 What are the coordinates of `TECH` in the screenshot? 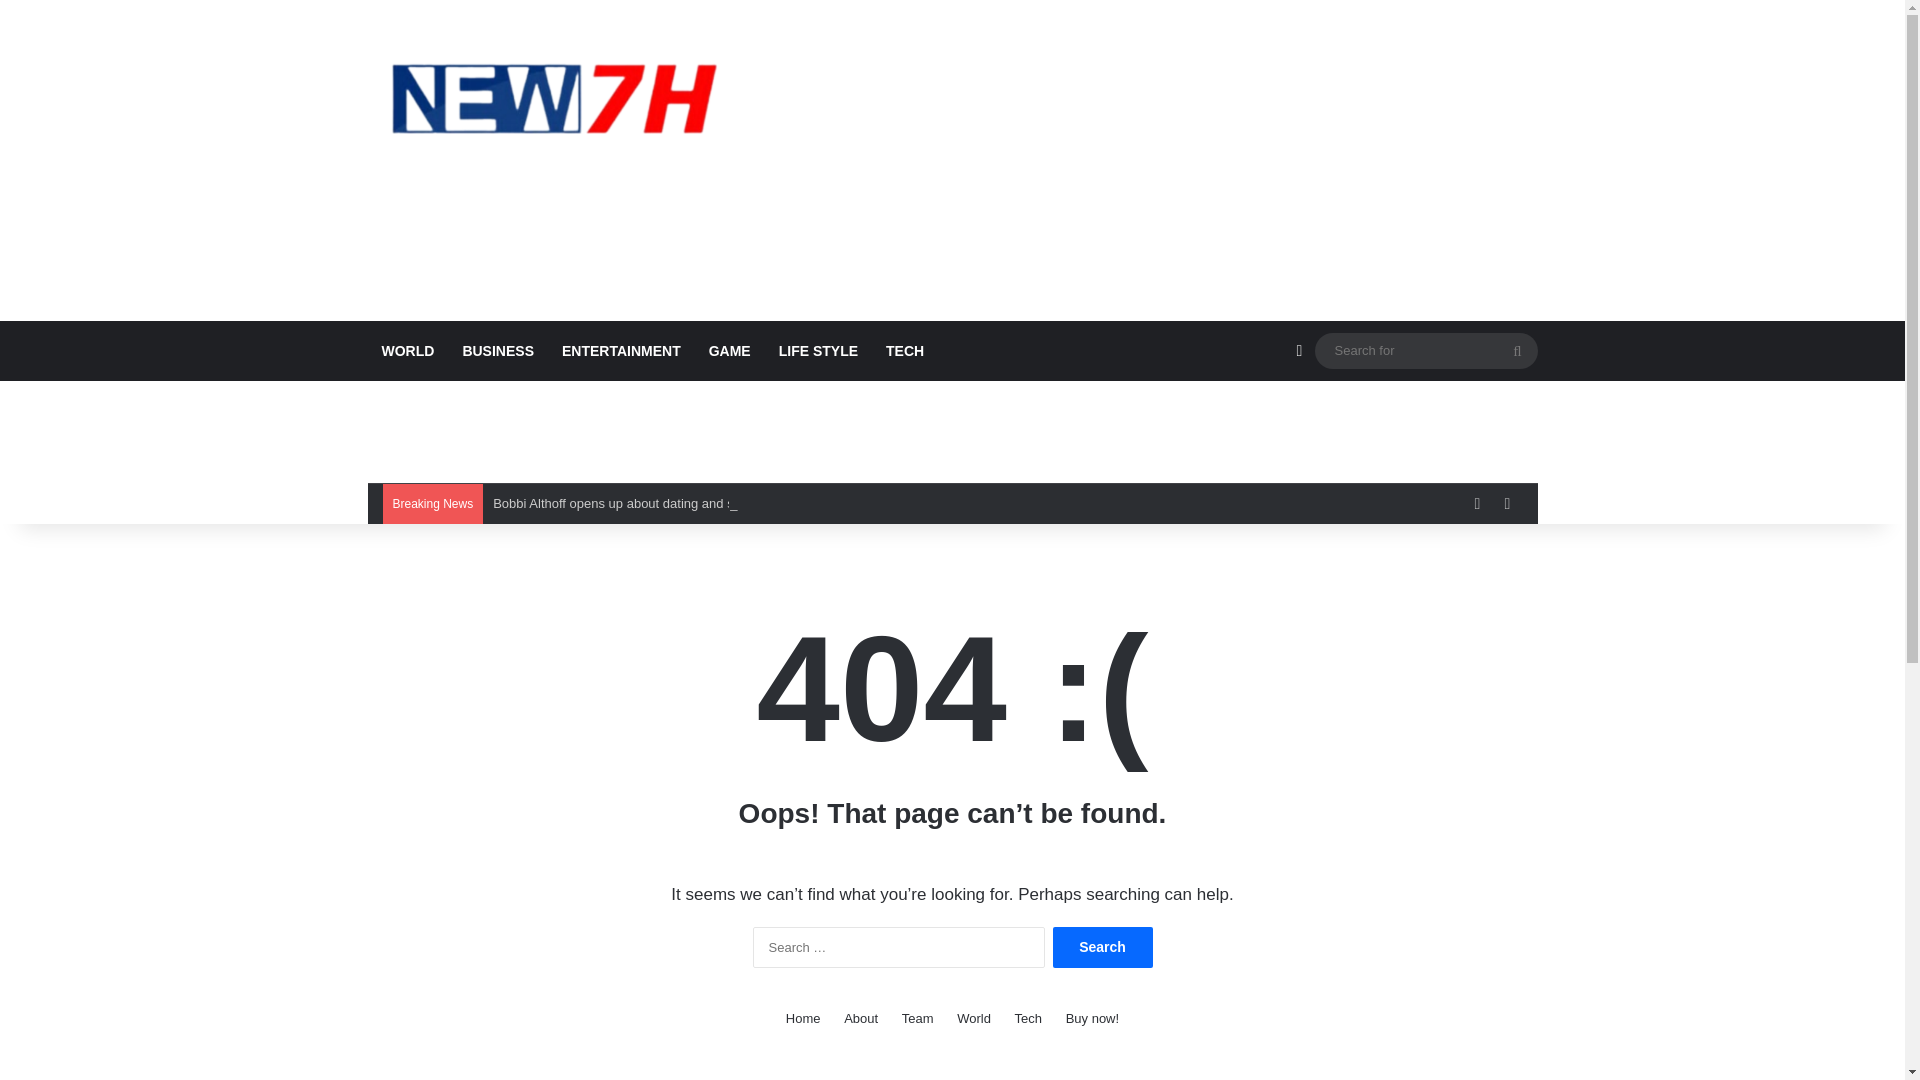 It's located at (904, 350).